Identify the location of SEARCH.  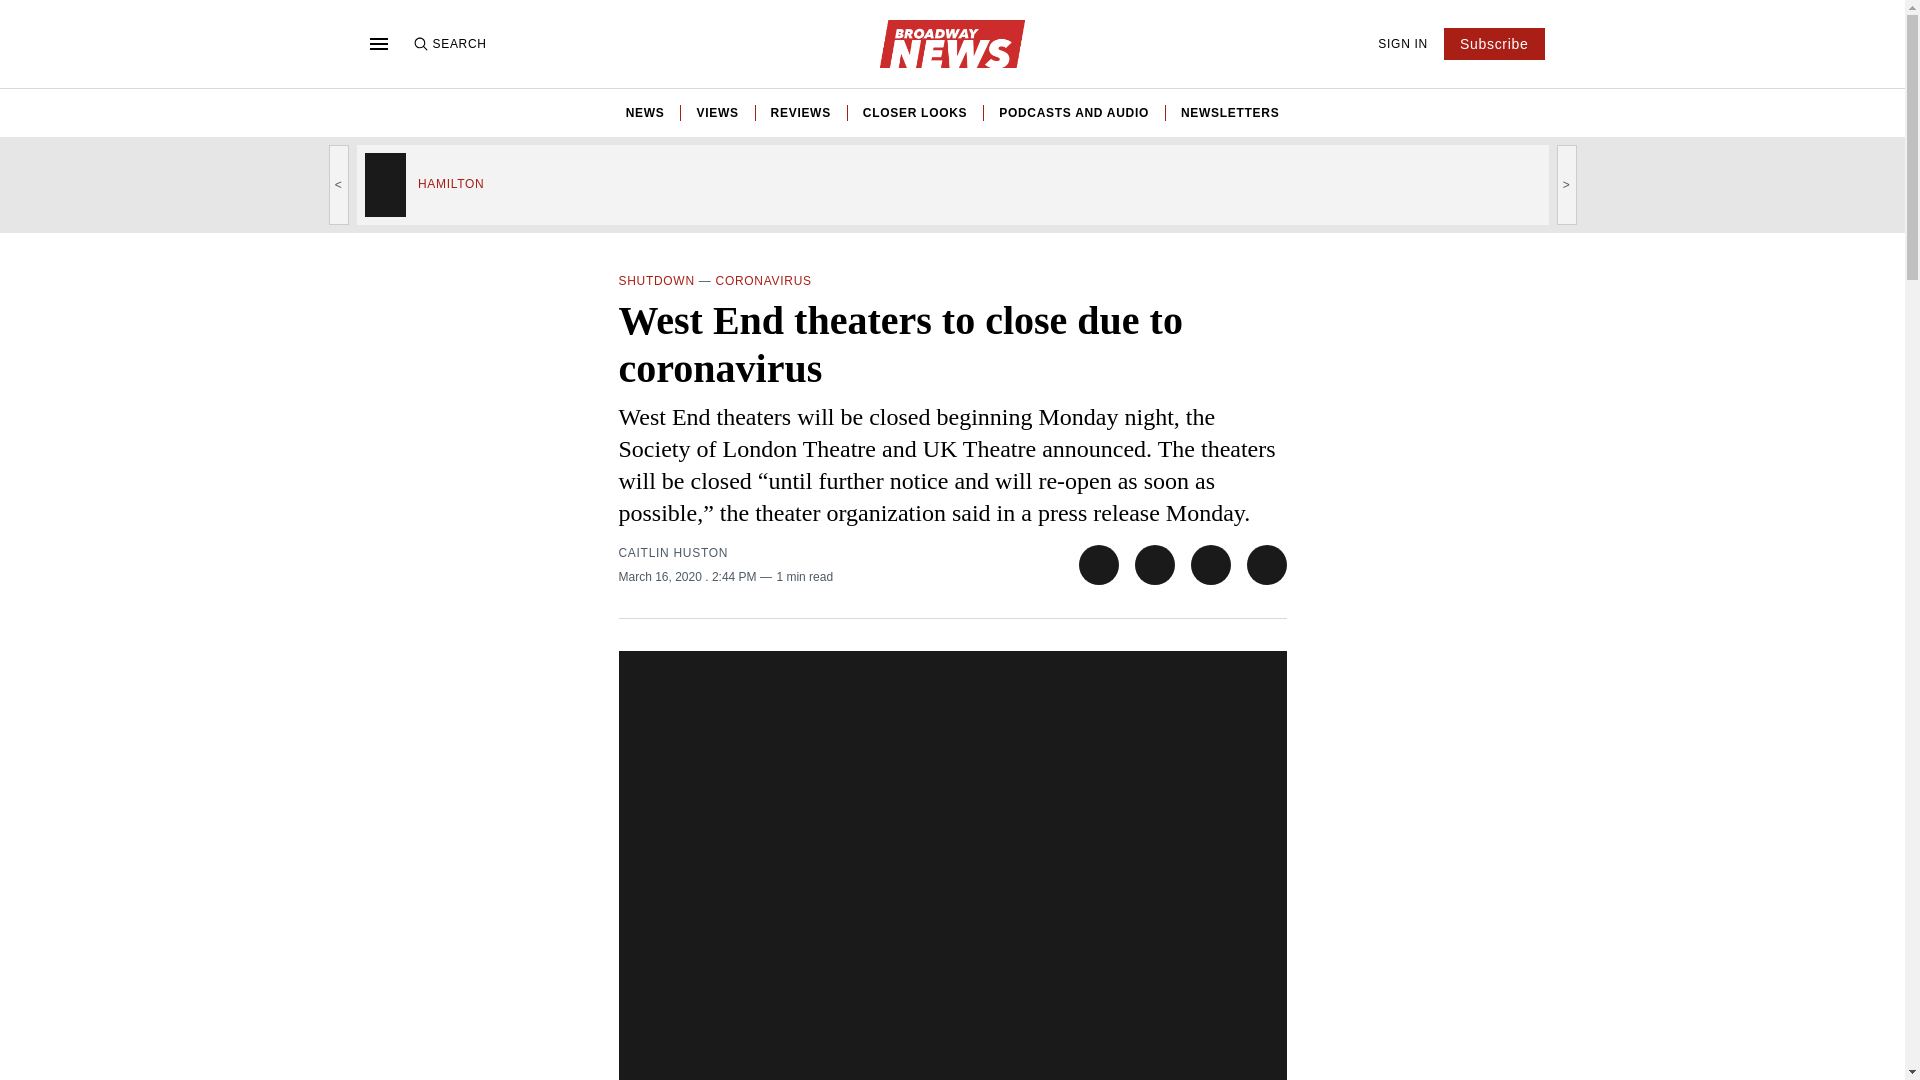
(448, 43).